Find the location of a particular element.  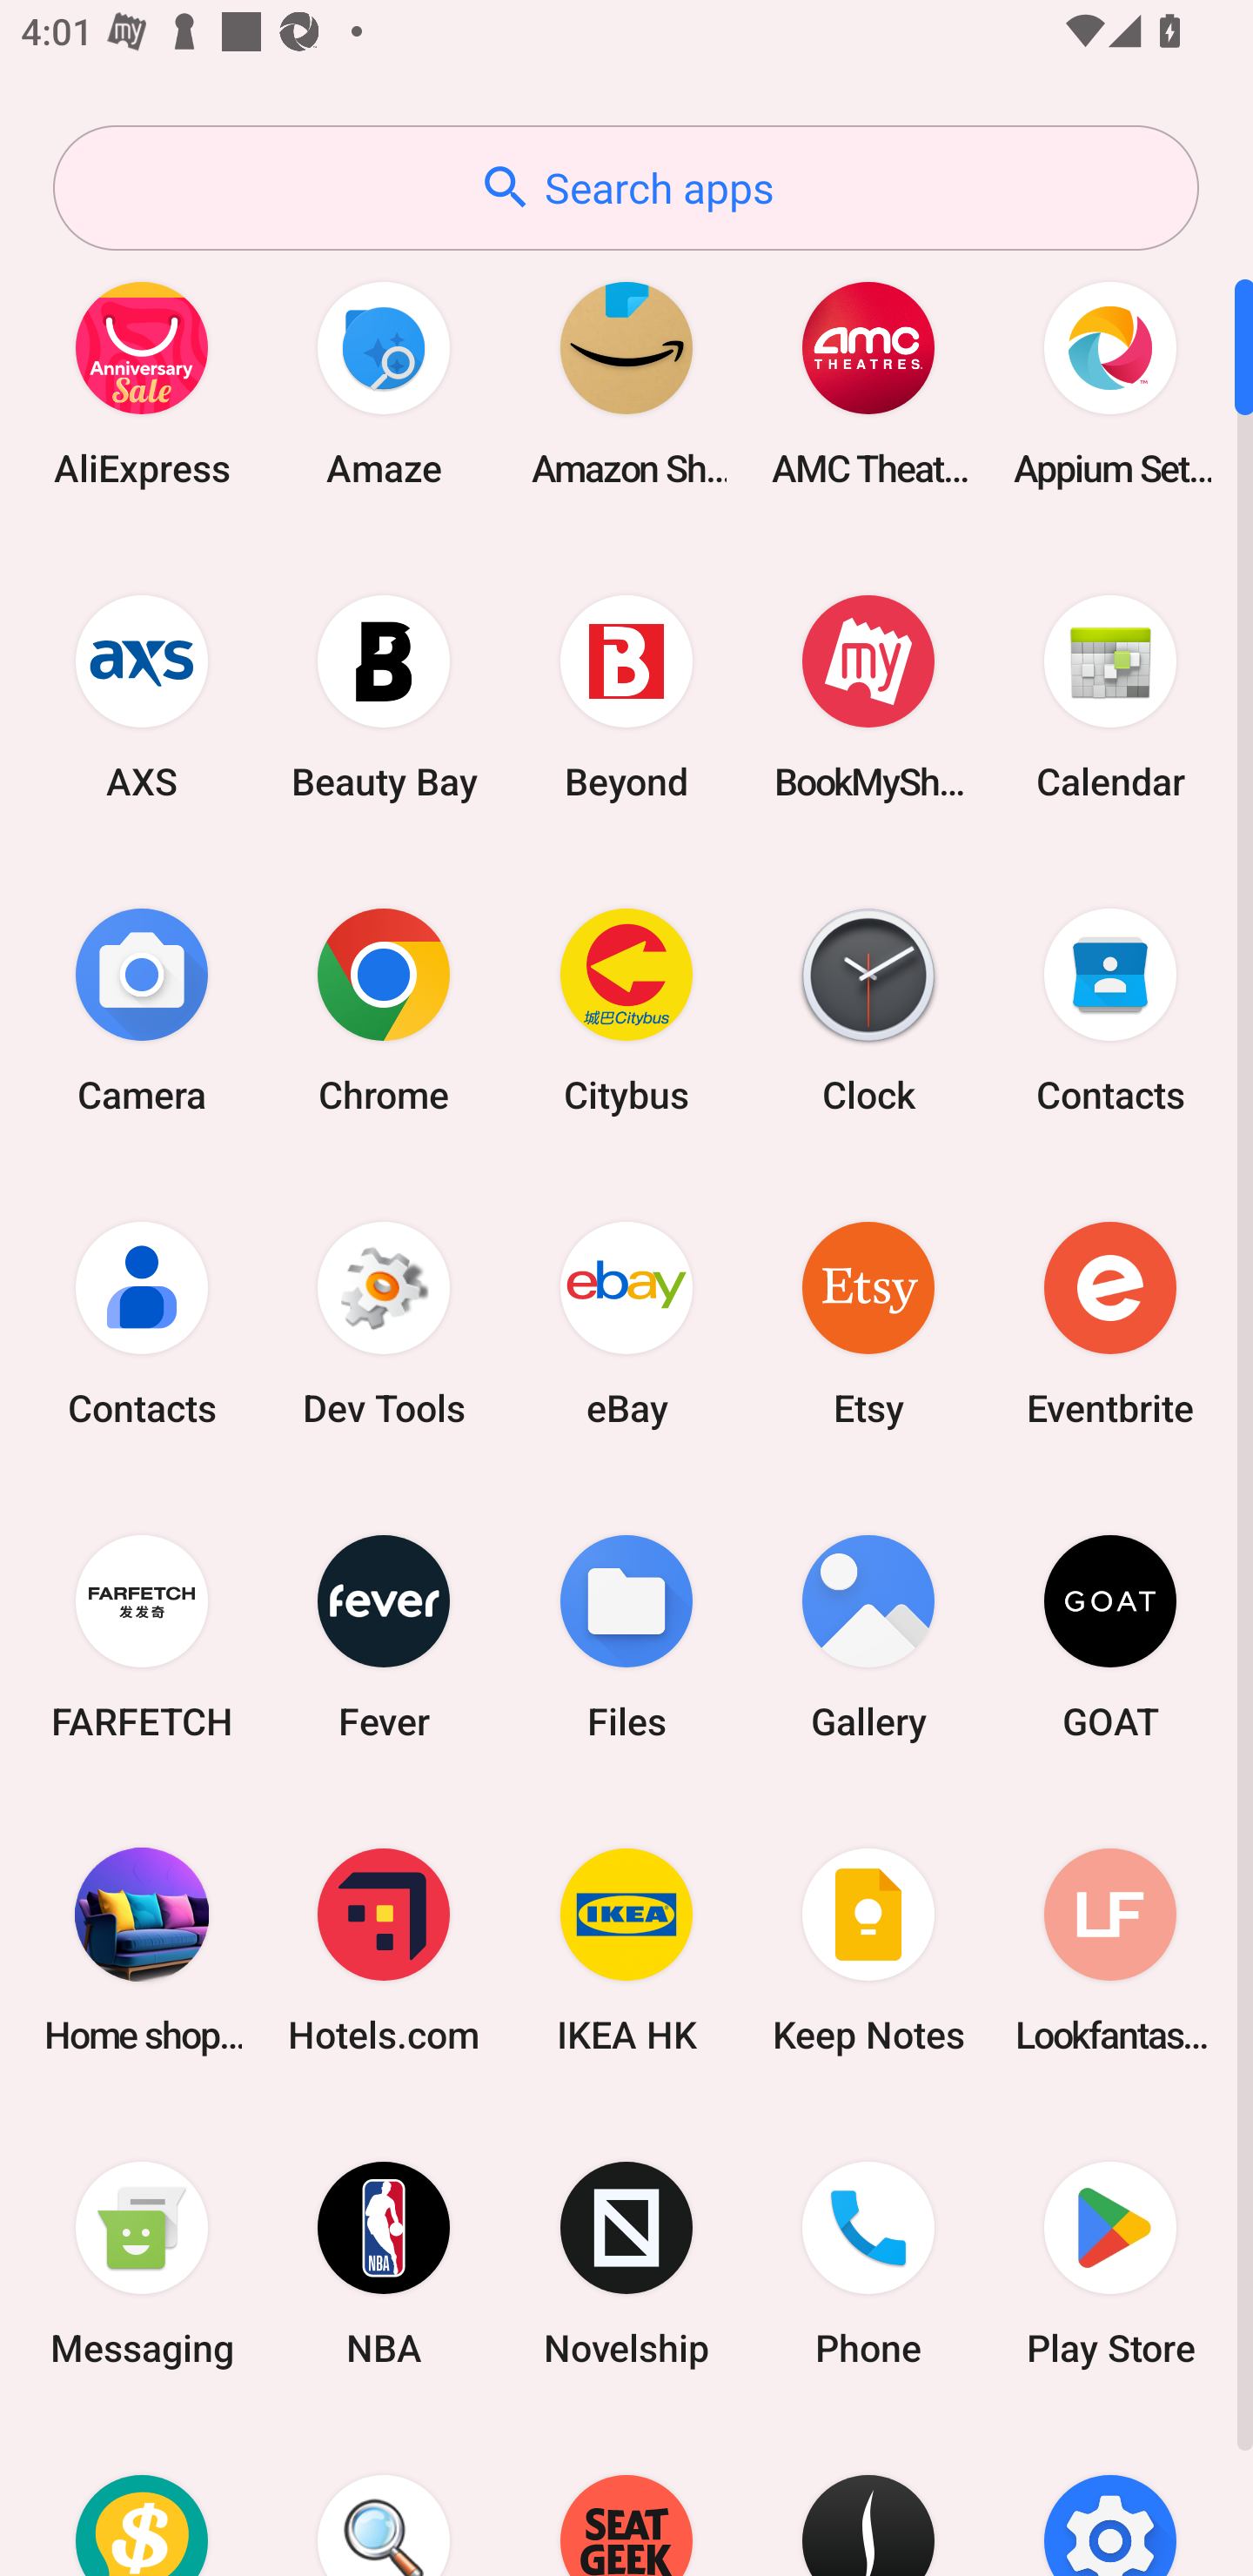

BookMyShow is located at coordinates (868, 696).